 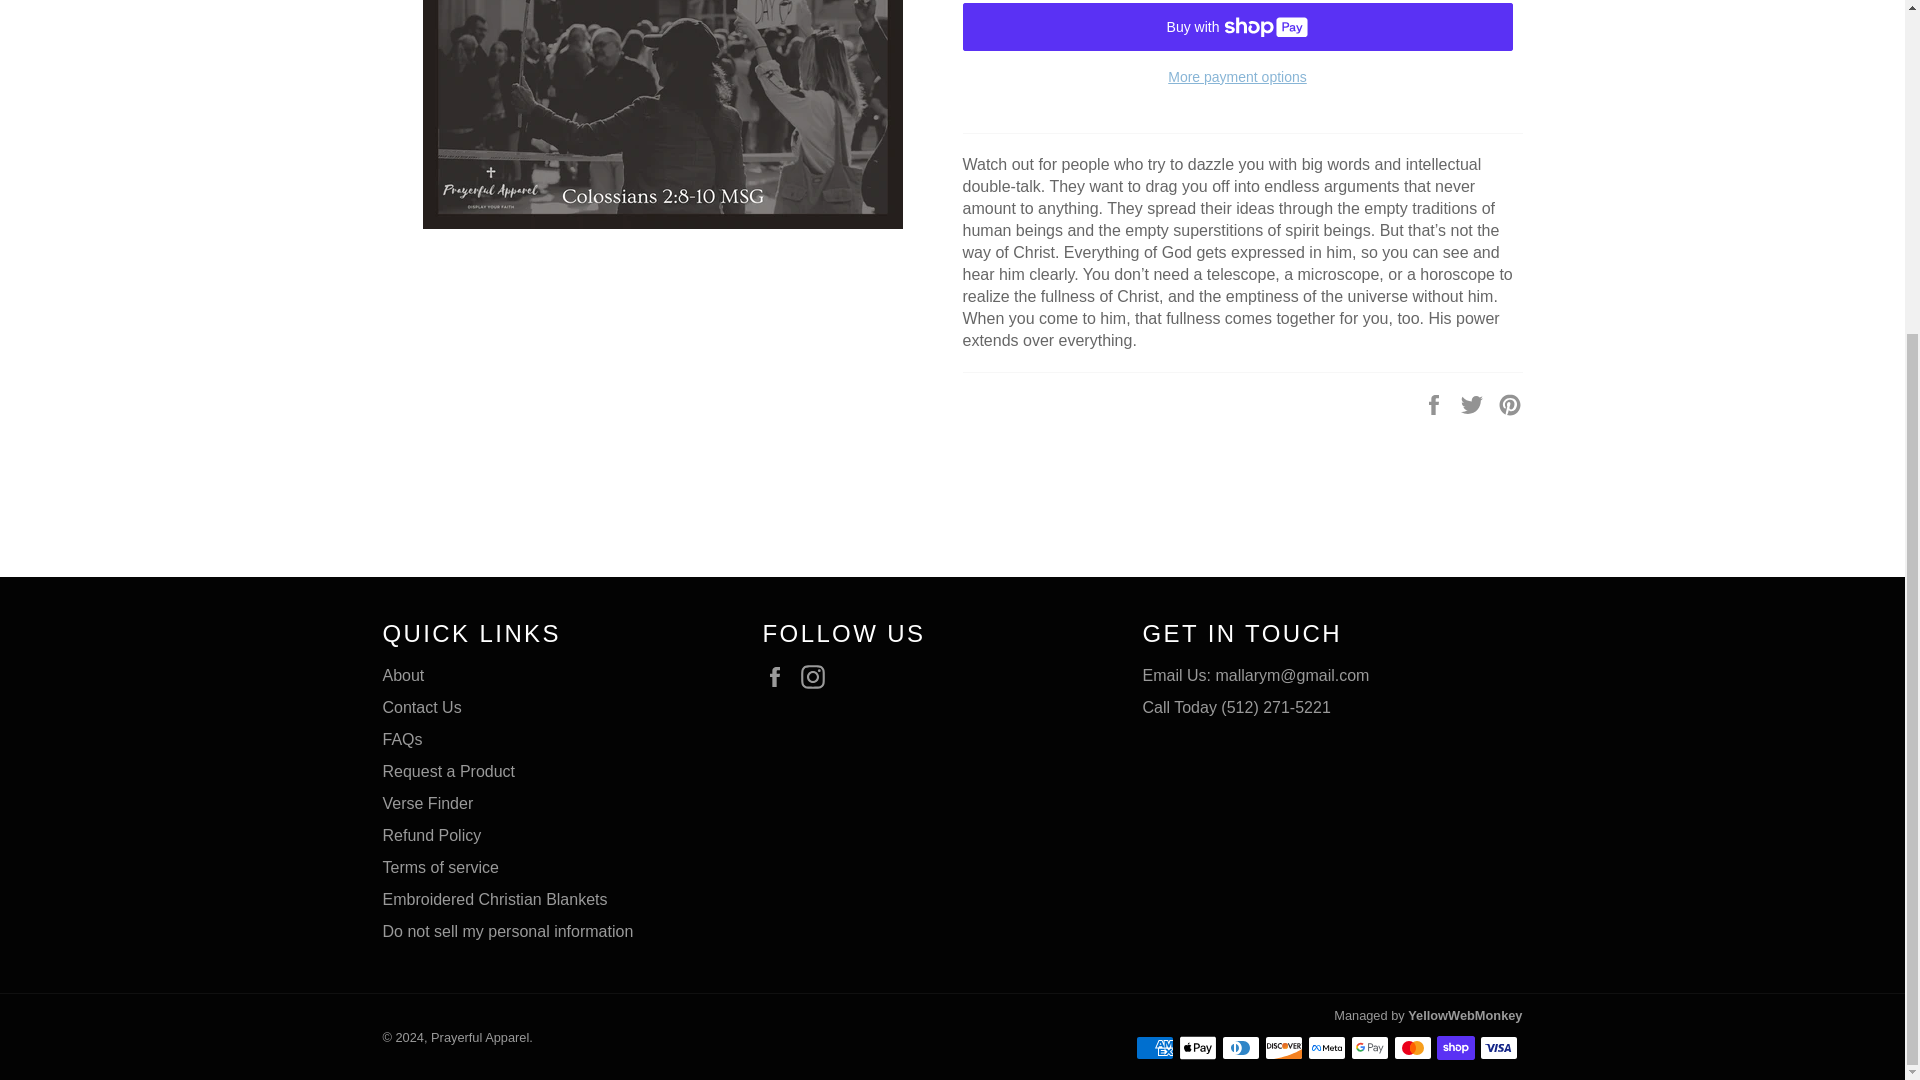 What do you see at coordinates (1236, 707) in the screenshot?
I see `tel:15122715221` at bounding box center [1236, 707].